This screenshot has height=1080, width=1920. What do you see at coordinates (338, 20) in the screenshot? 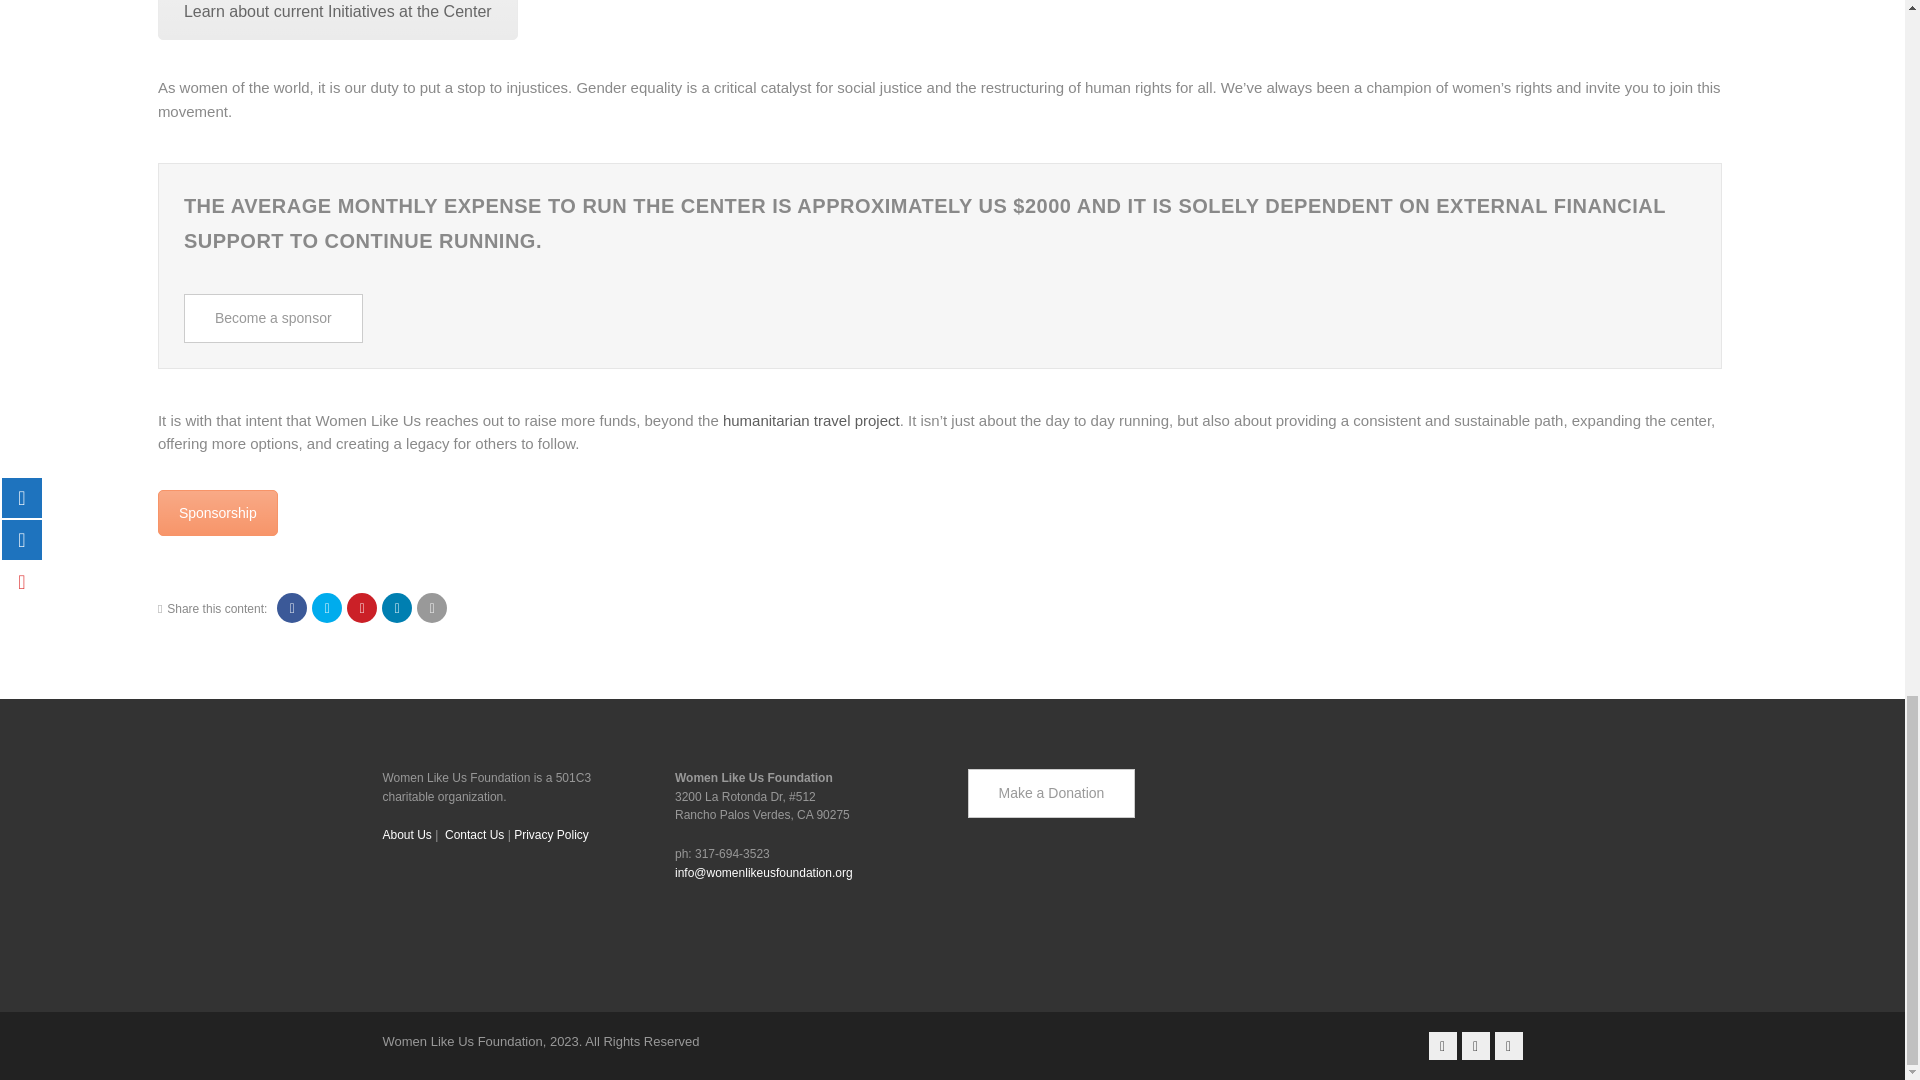
I see `Initiatives` at bounding box center [338, 20].